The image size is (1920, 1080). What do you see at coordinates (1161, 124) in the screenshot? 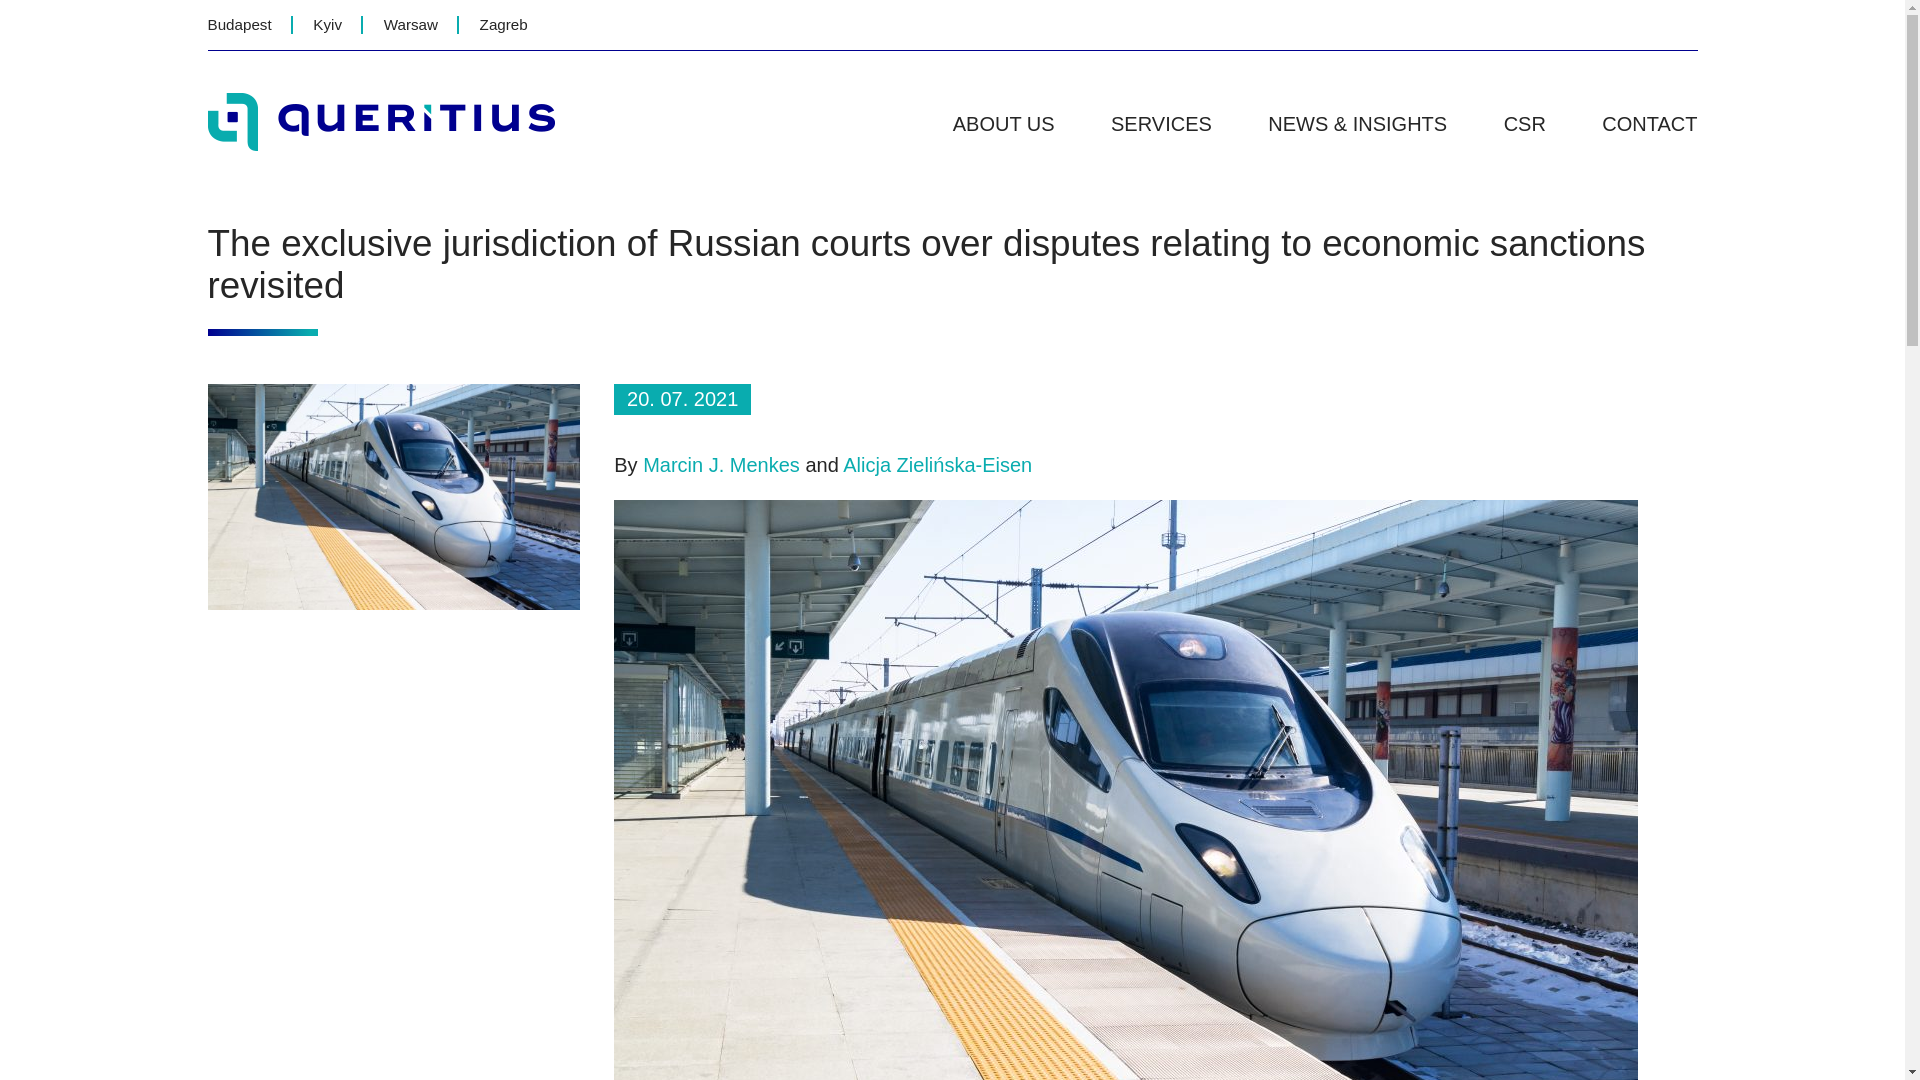
I see `SERVICES` at bounding box center [1161, 124].